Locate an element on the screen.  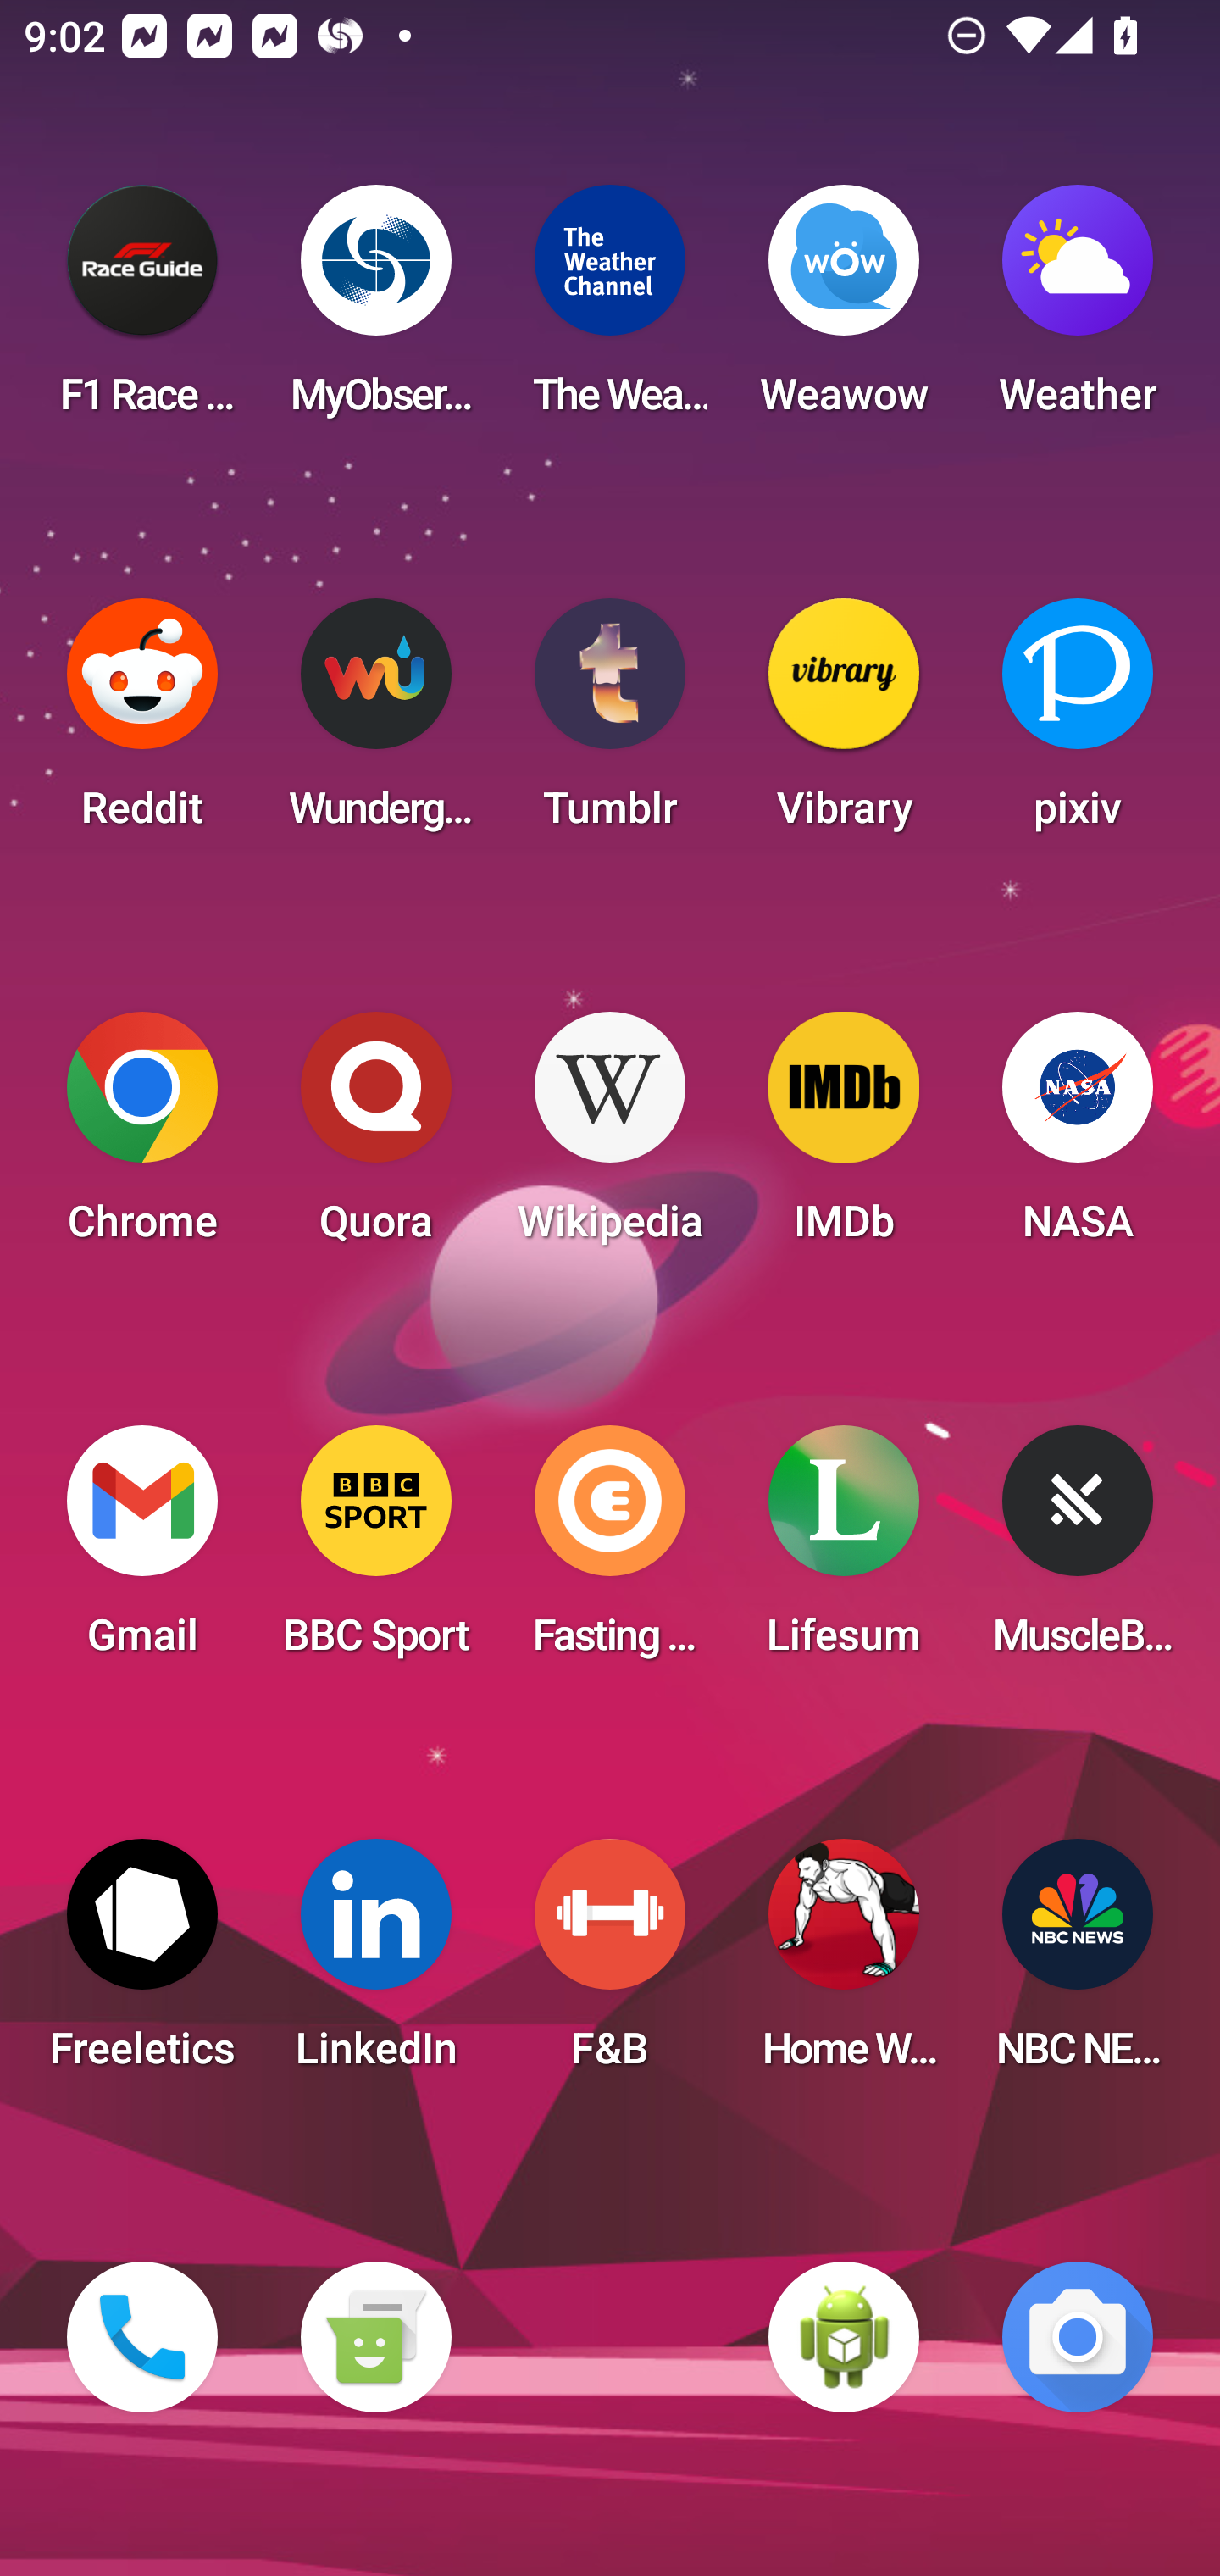
Vibrary is located at coordinates (844, 724).